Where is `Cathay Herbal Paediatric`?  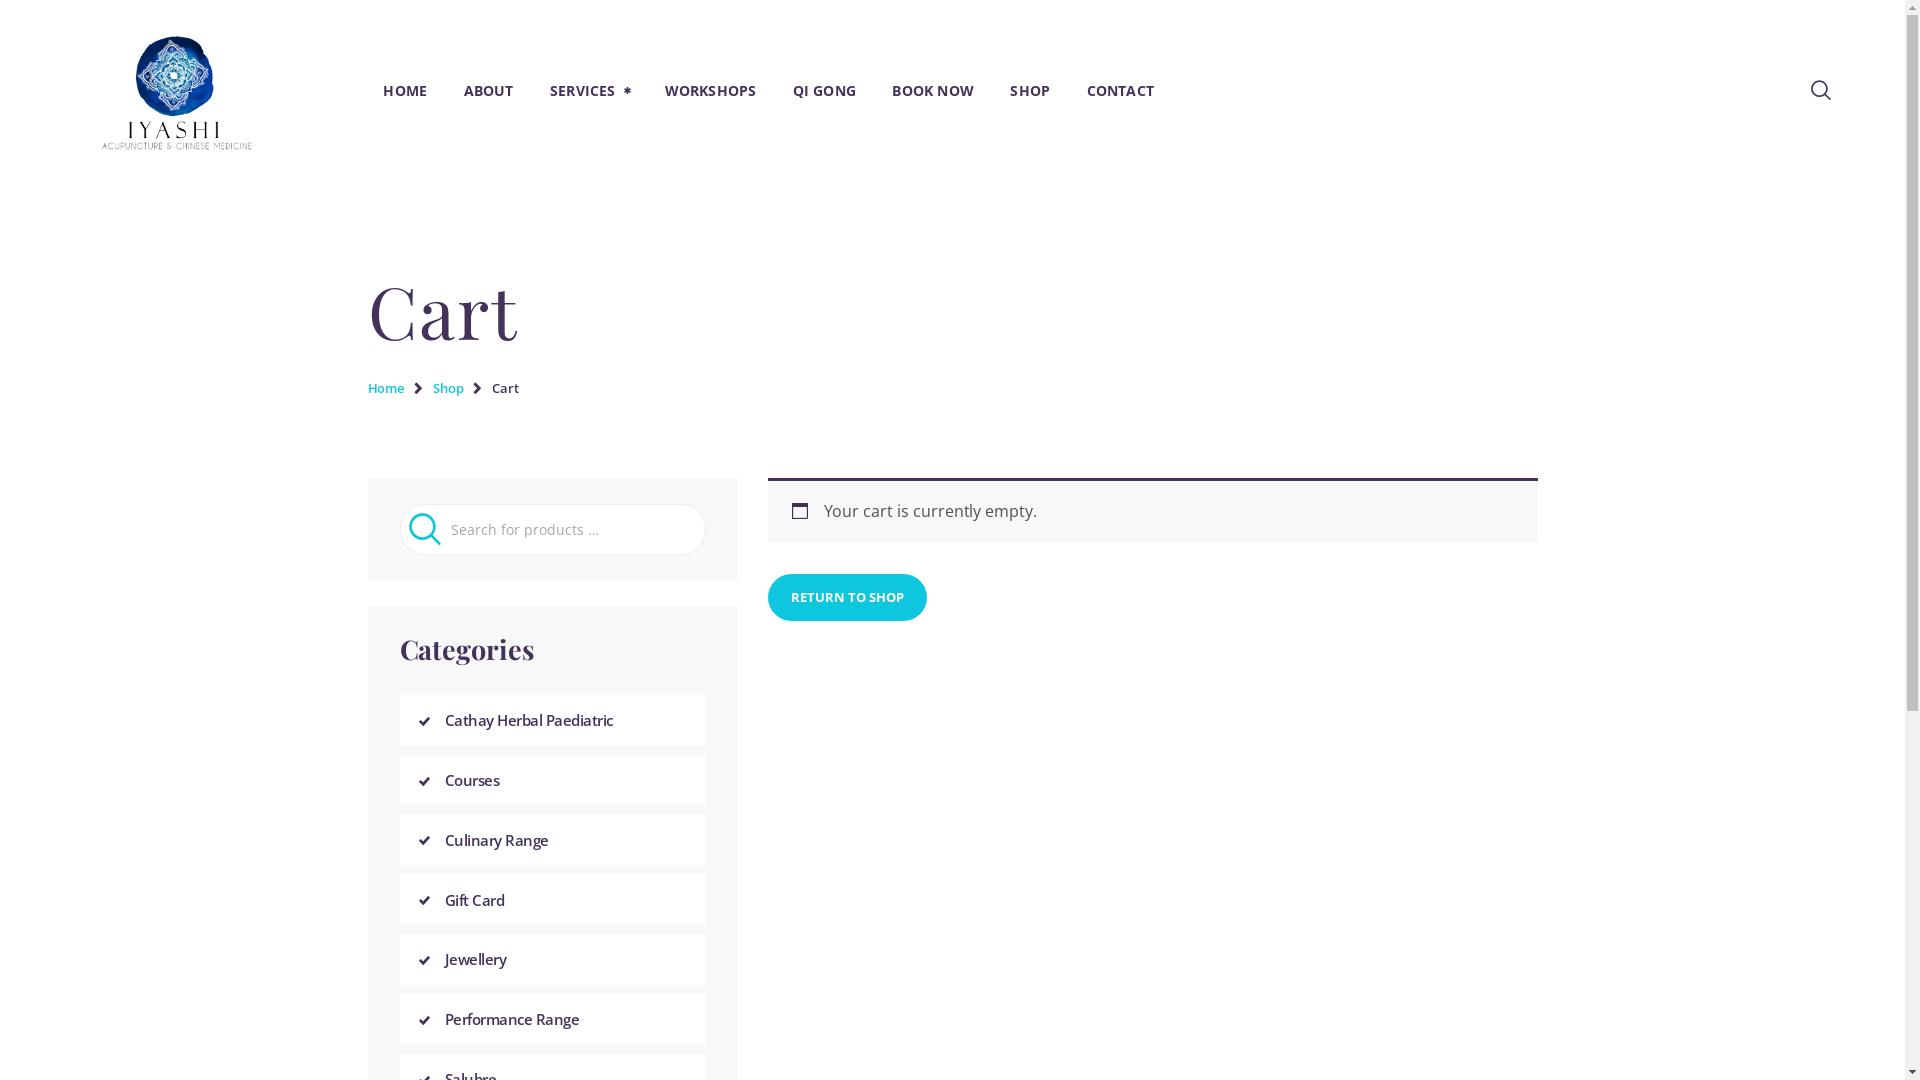
Cathay Herbal Paediatric is located at coordinates (528, 720).